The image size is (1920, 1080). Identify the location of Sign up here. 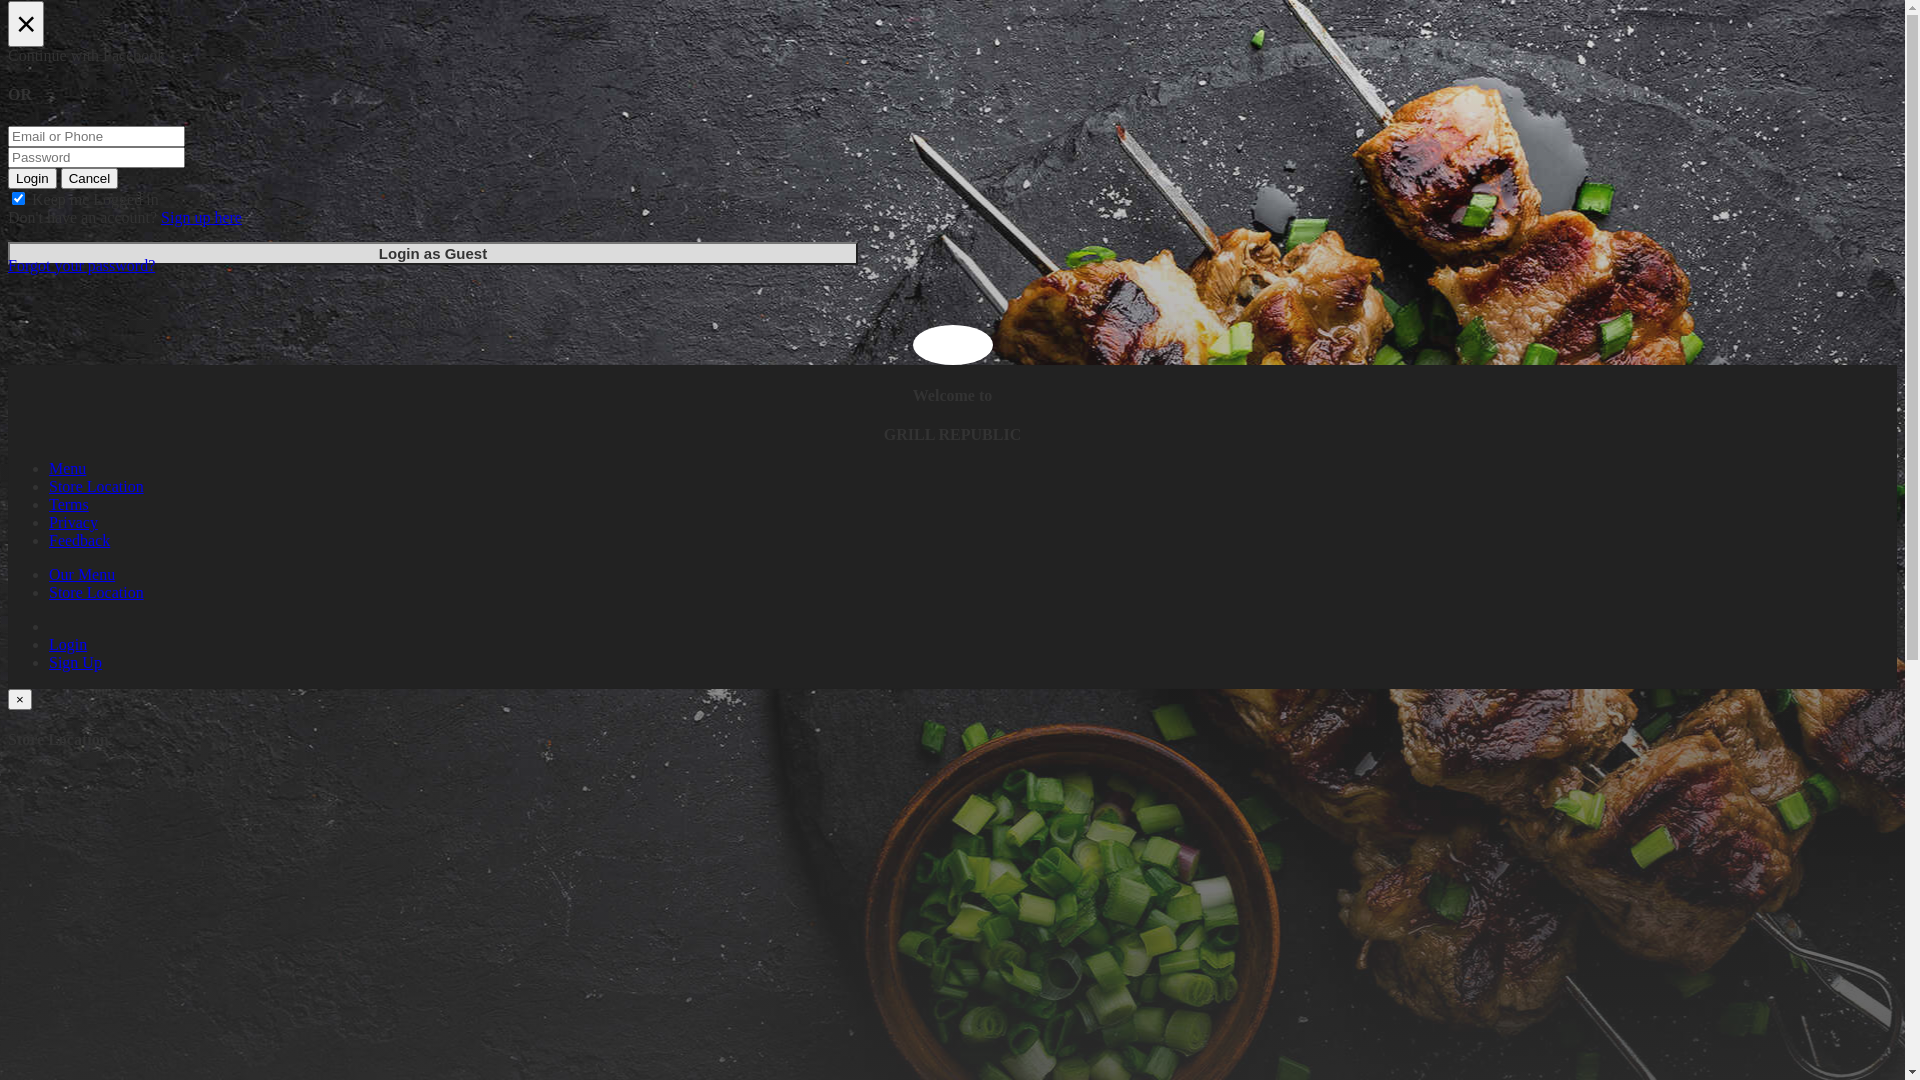
(202, 218).